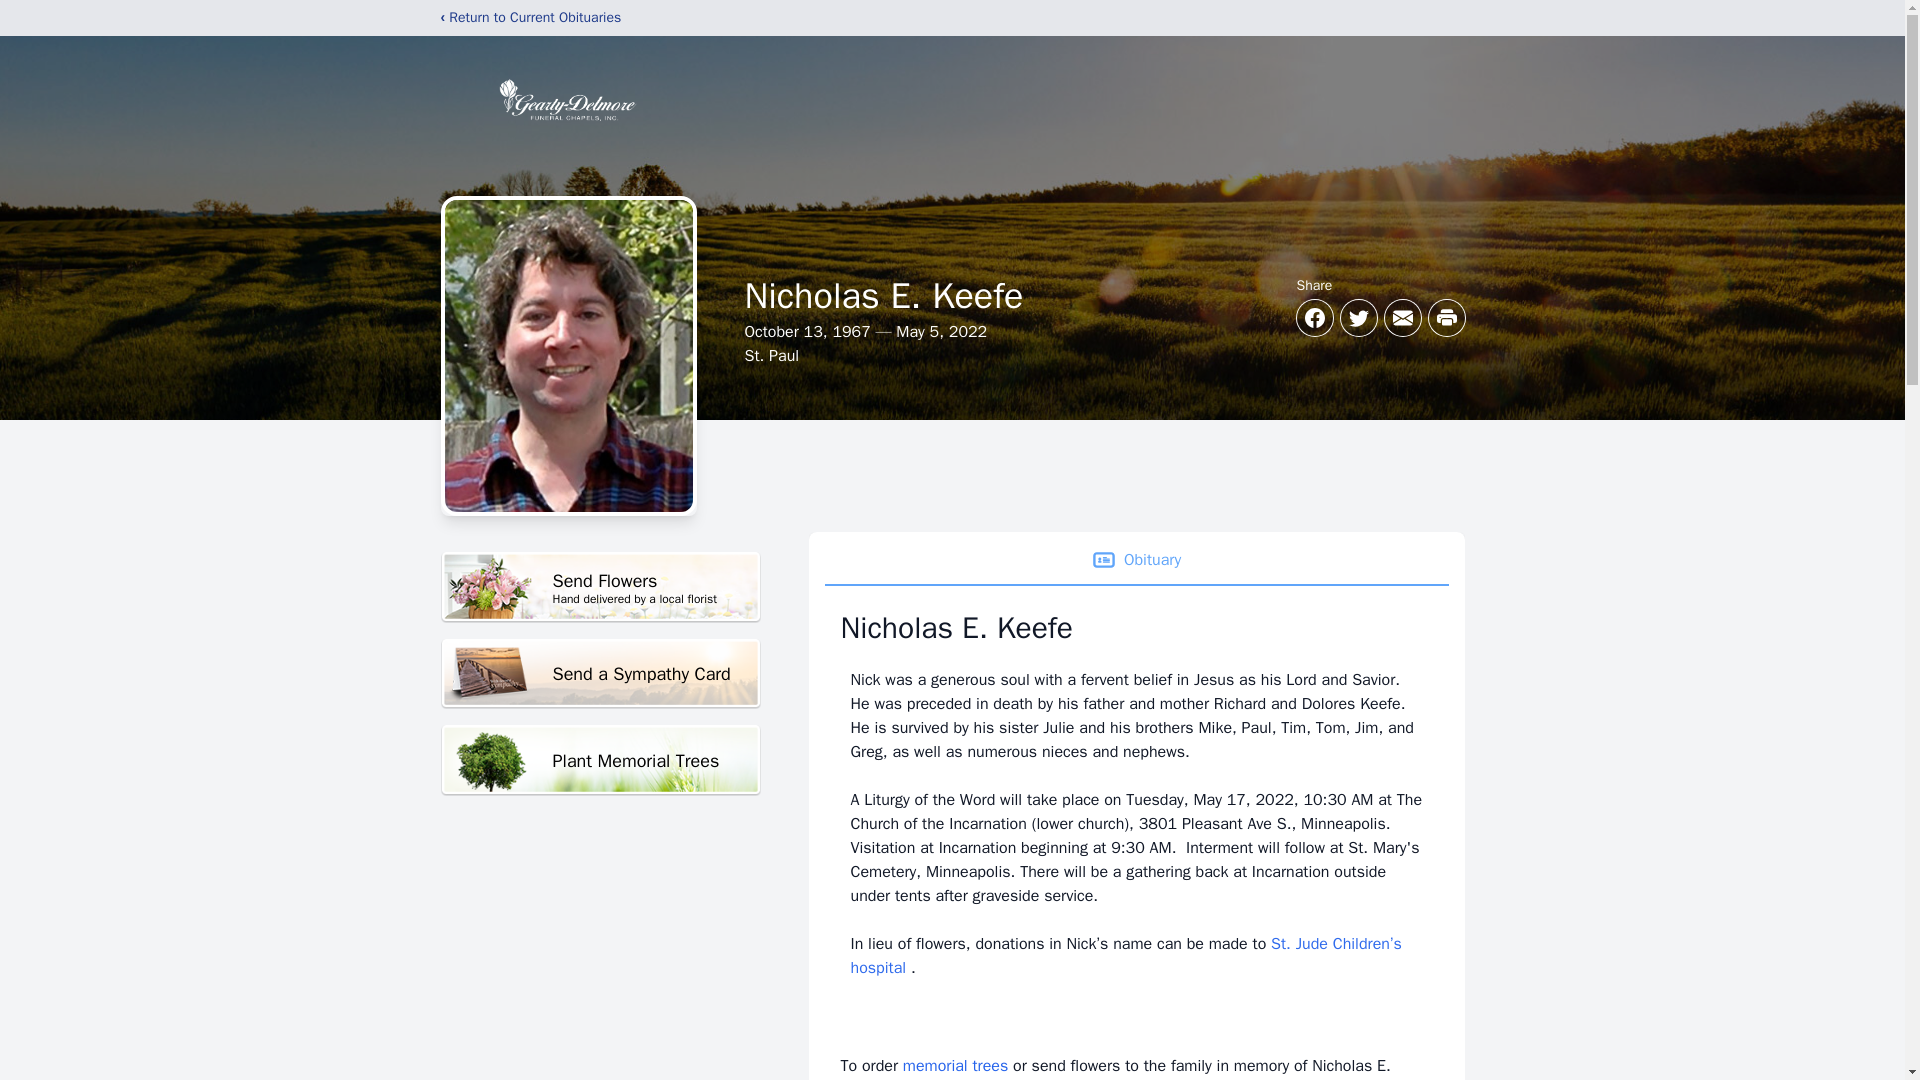 The image size is (1920, 1080). What do you see at coordinates (1135, 560) in the screenshot?
I see `Obituary` at bounding box center [1135, 560].